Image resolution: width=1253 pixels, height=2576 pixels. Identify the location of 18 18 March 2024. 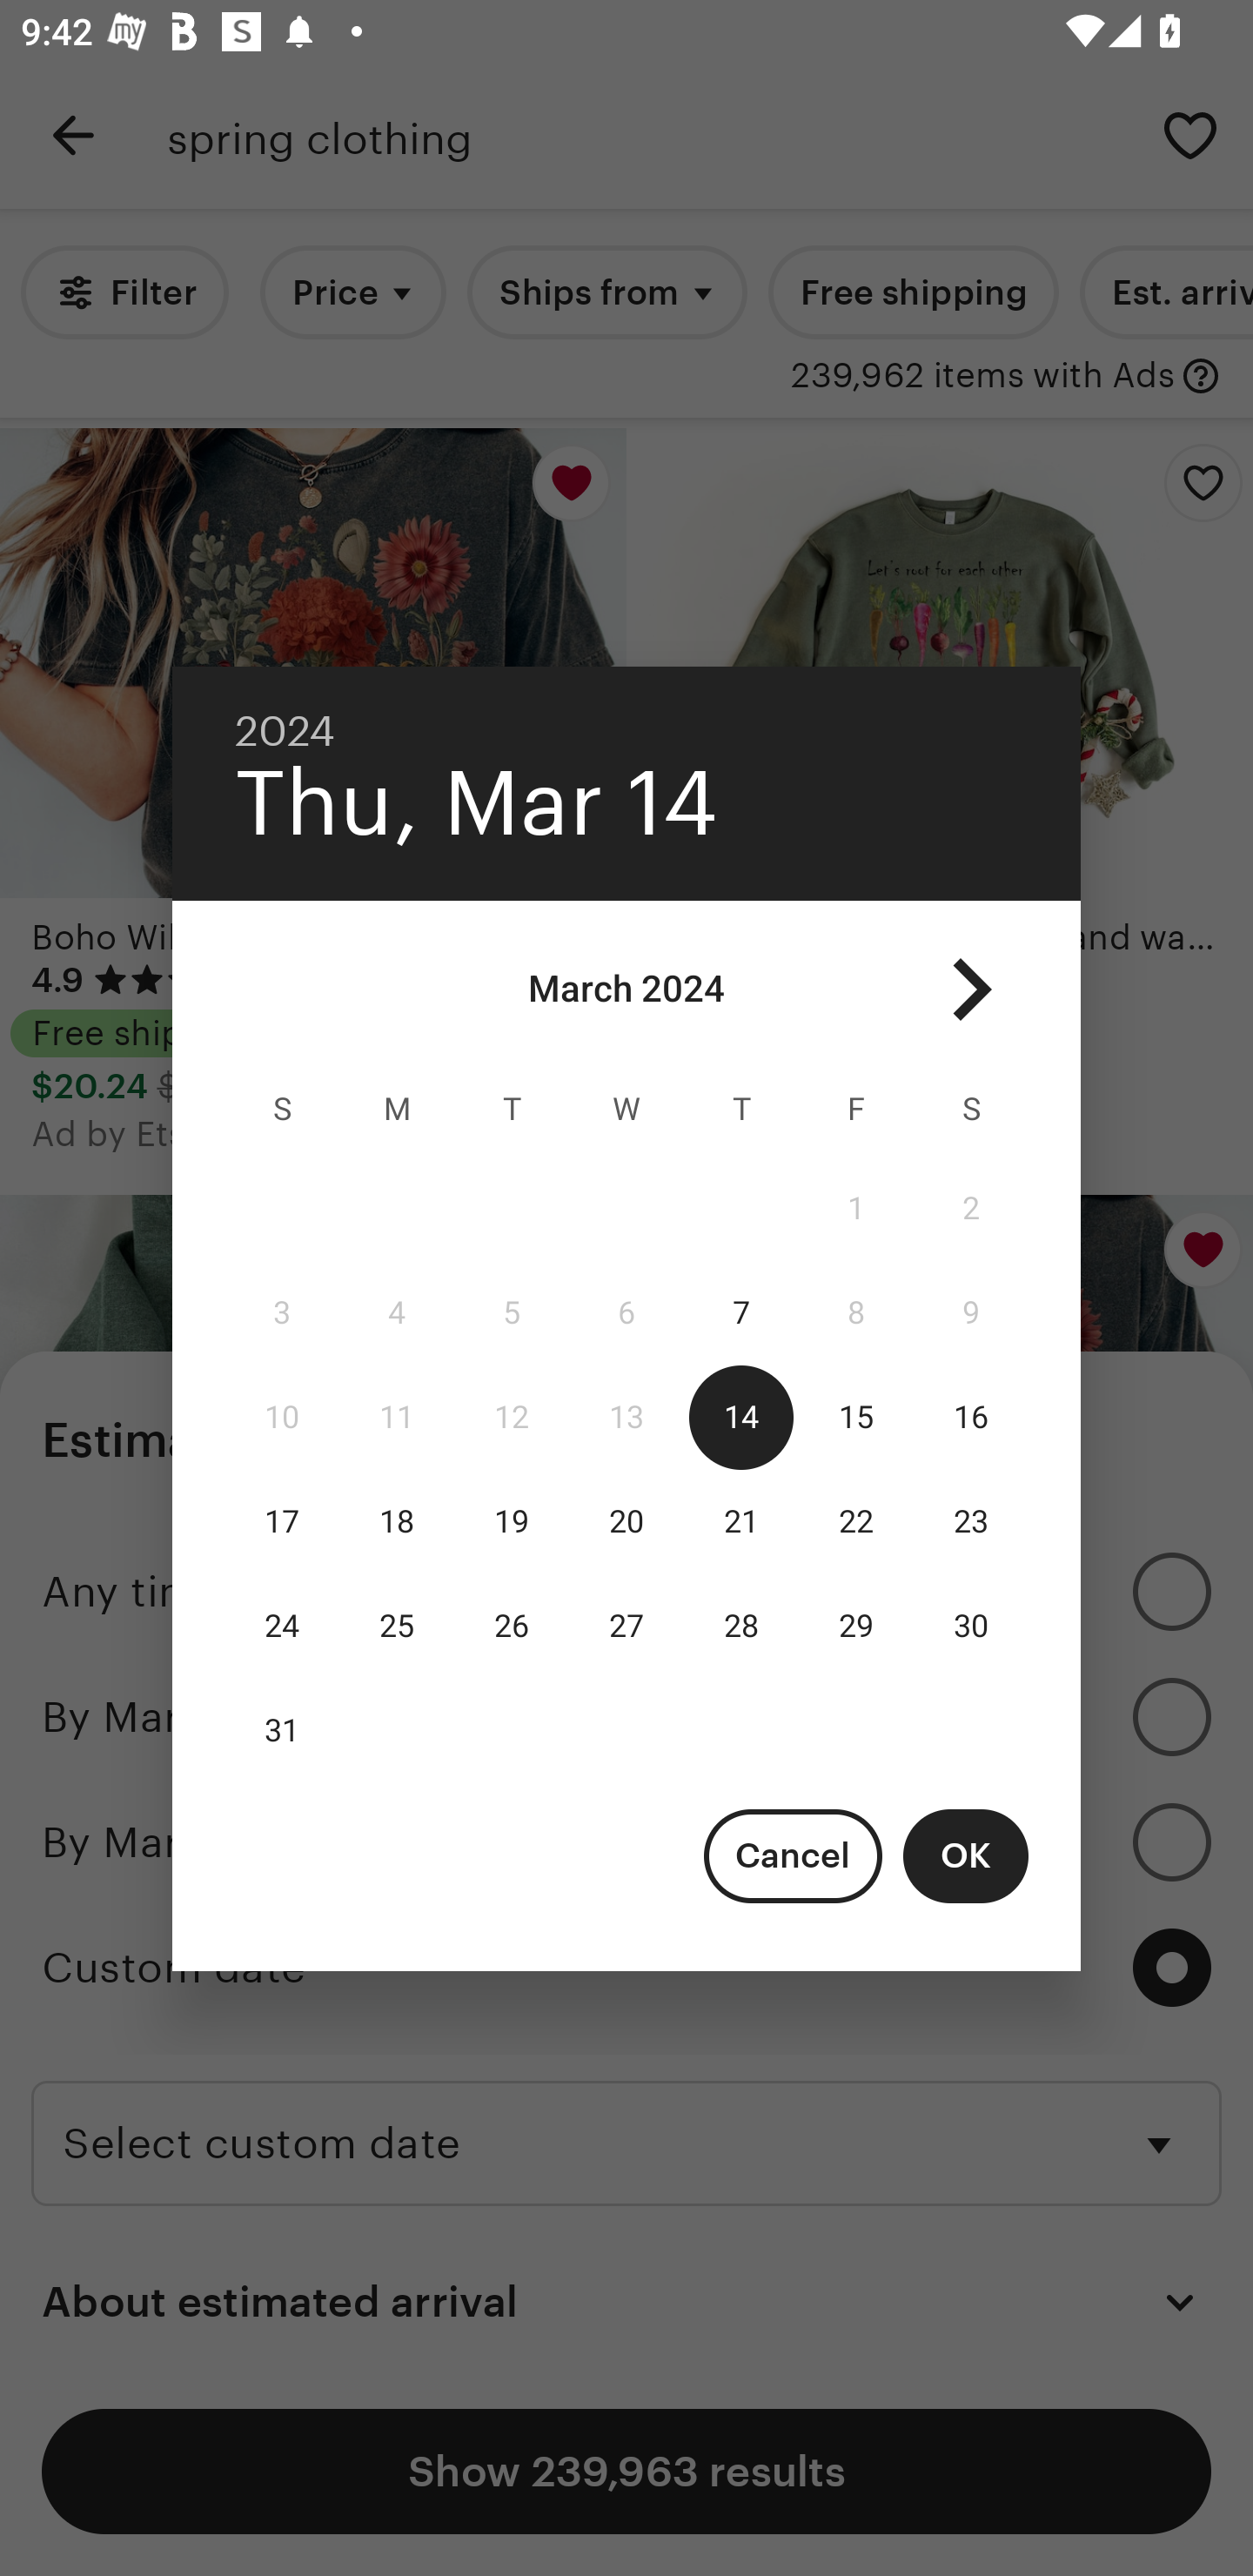
(397, 1522).